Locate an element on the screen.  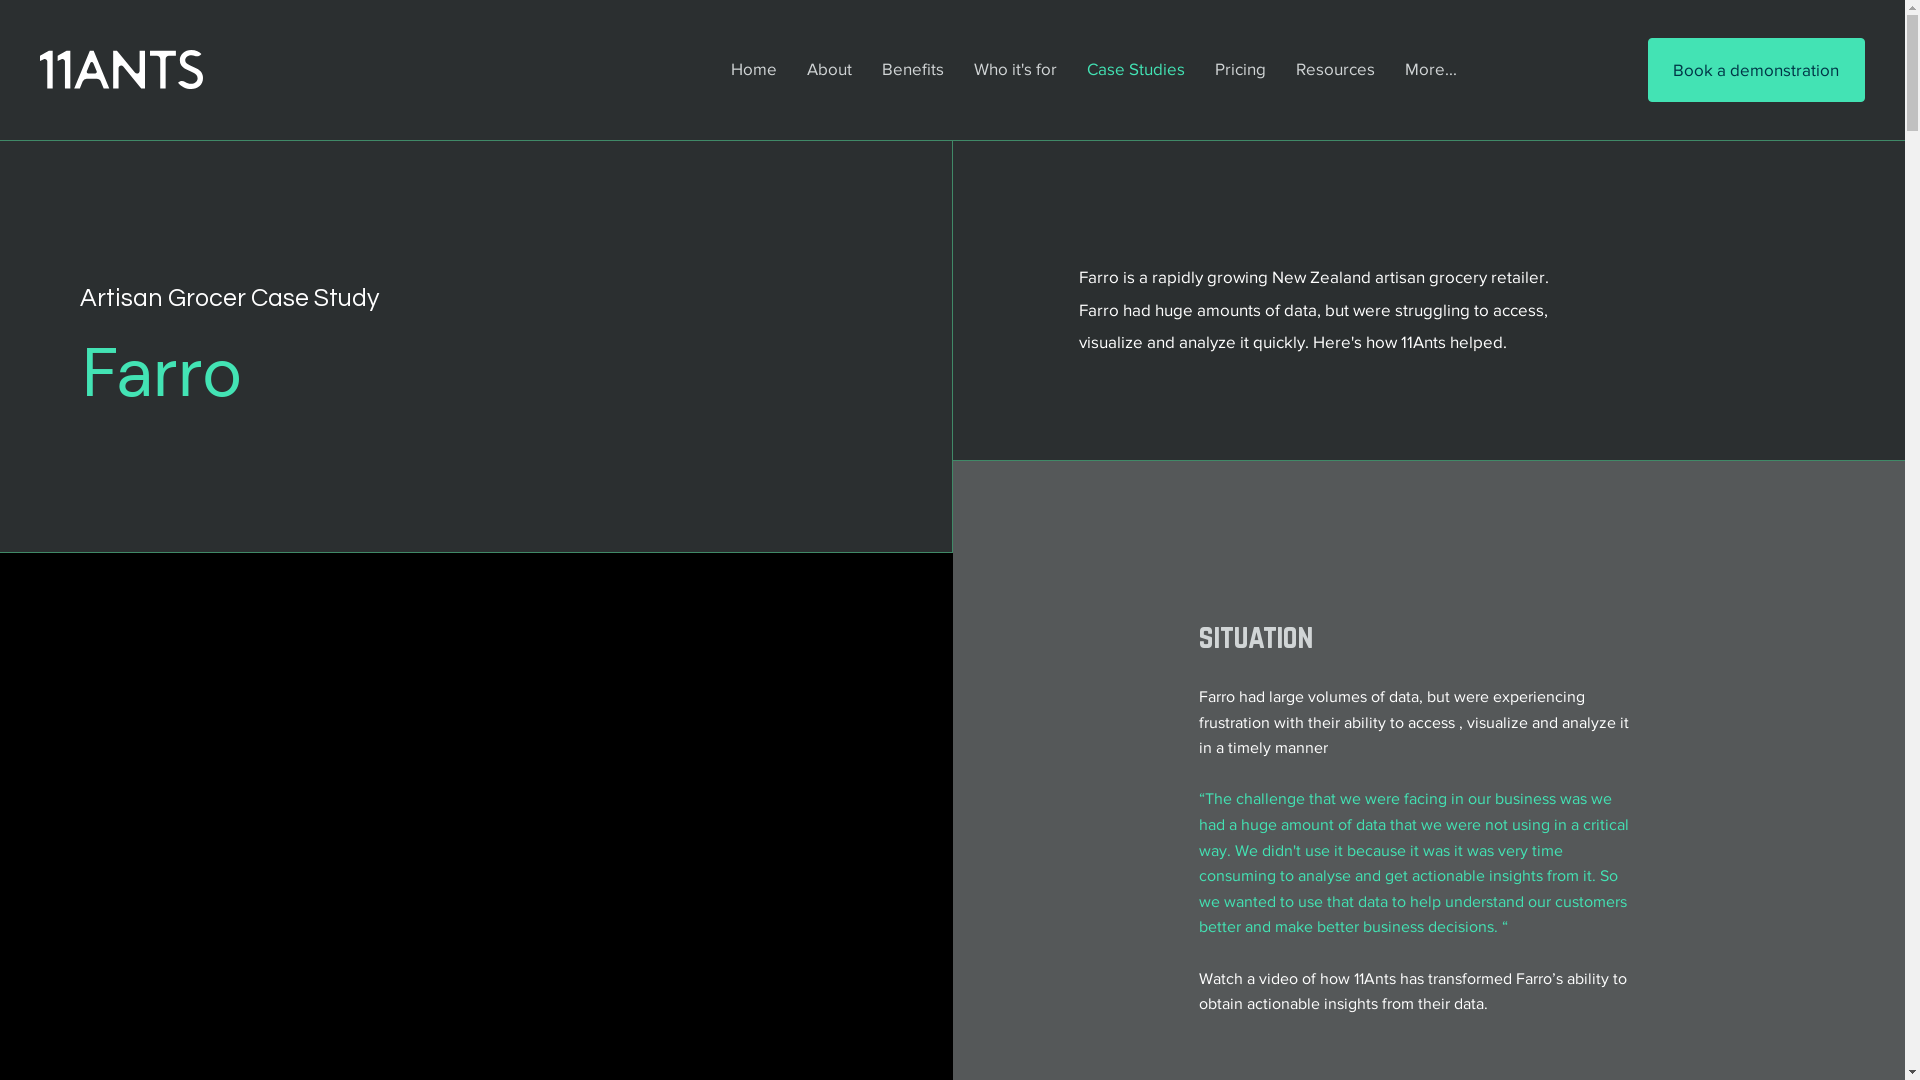
About is located at coordinates (830, 69).